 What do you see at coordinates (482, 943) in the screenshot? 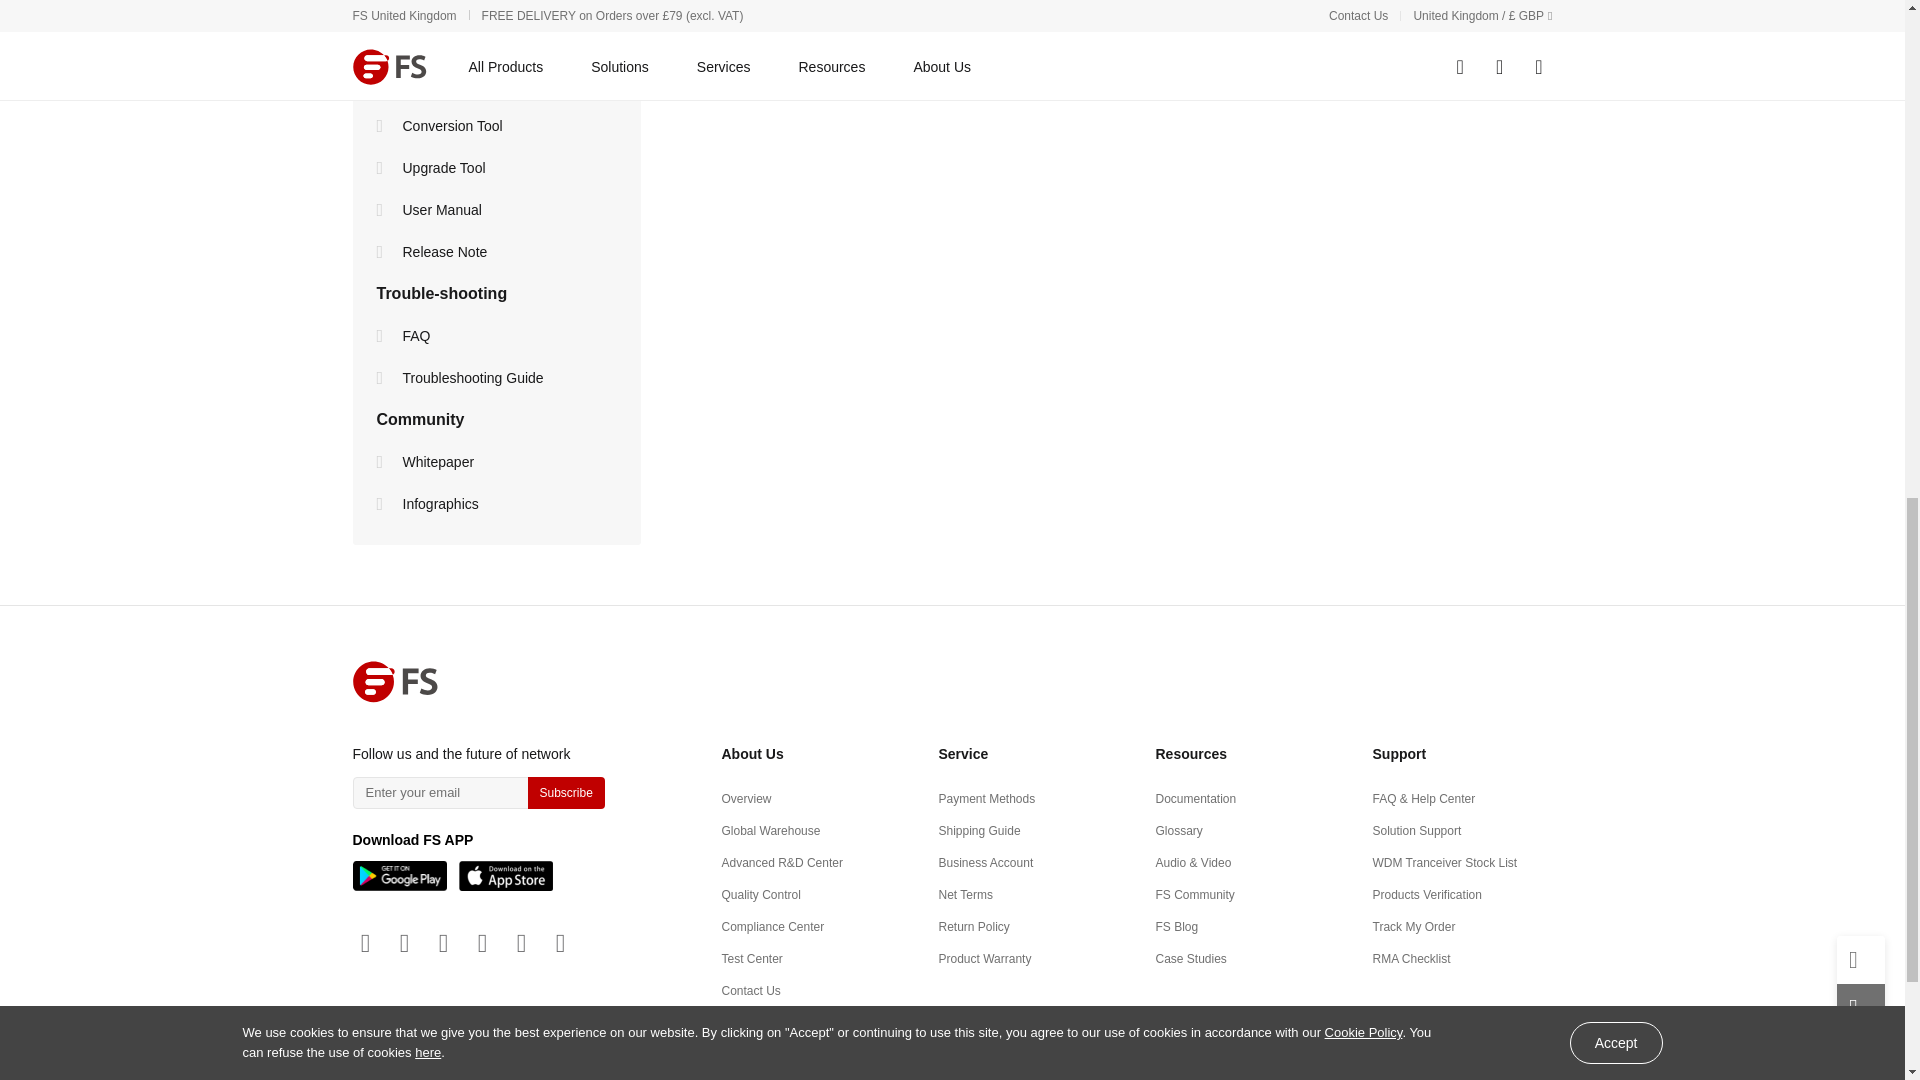
I see `FS Twitter` at bounding box center [482, 943].